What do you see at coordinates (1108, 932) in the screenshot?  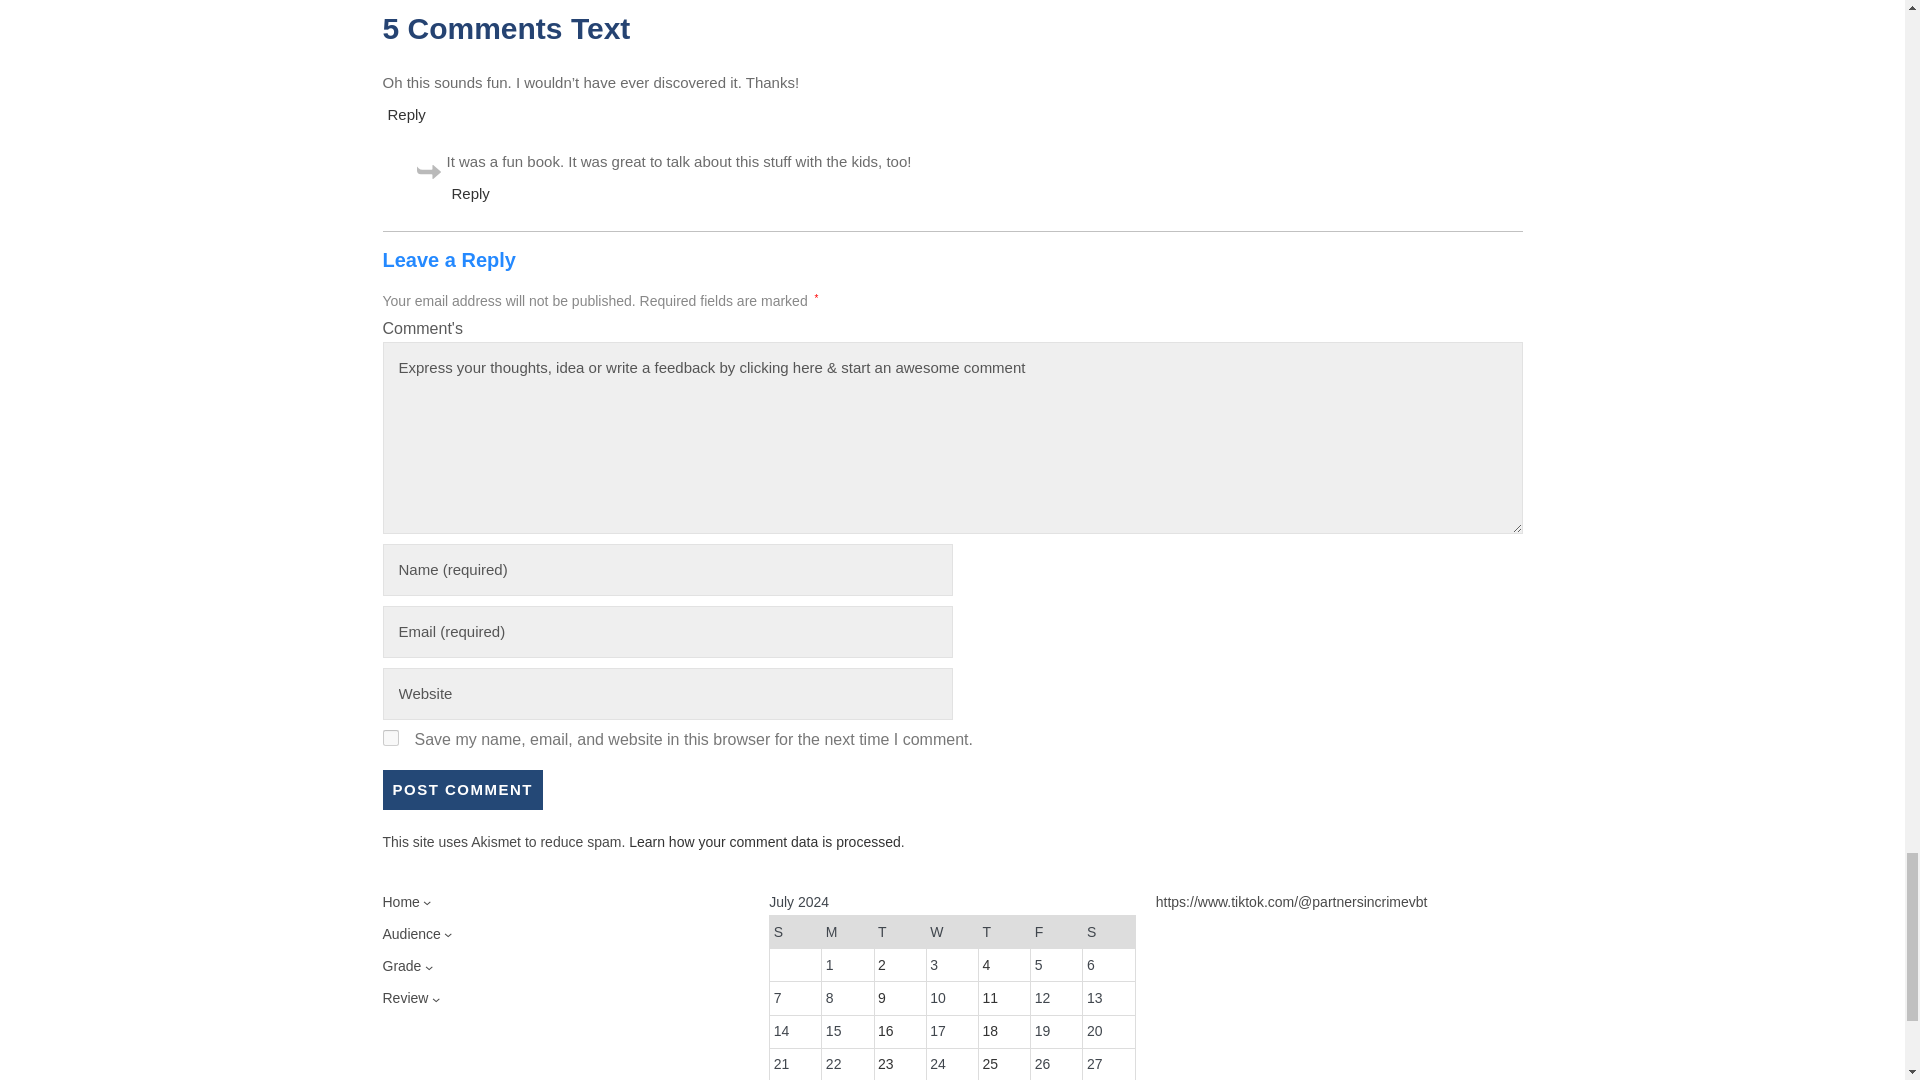 I see `Saturday` at bounding box center [1108, 932].